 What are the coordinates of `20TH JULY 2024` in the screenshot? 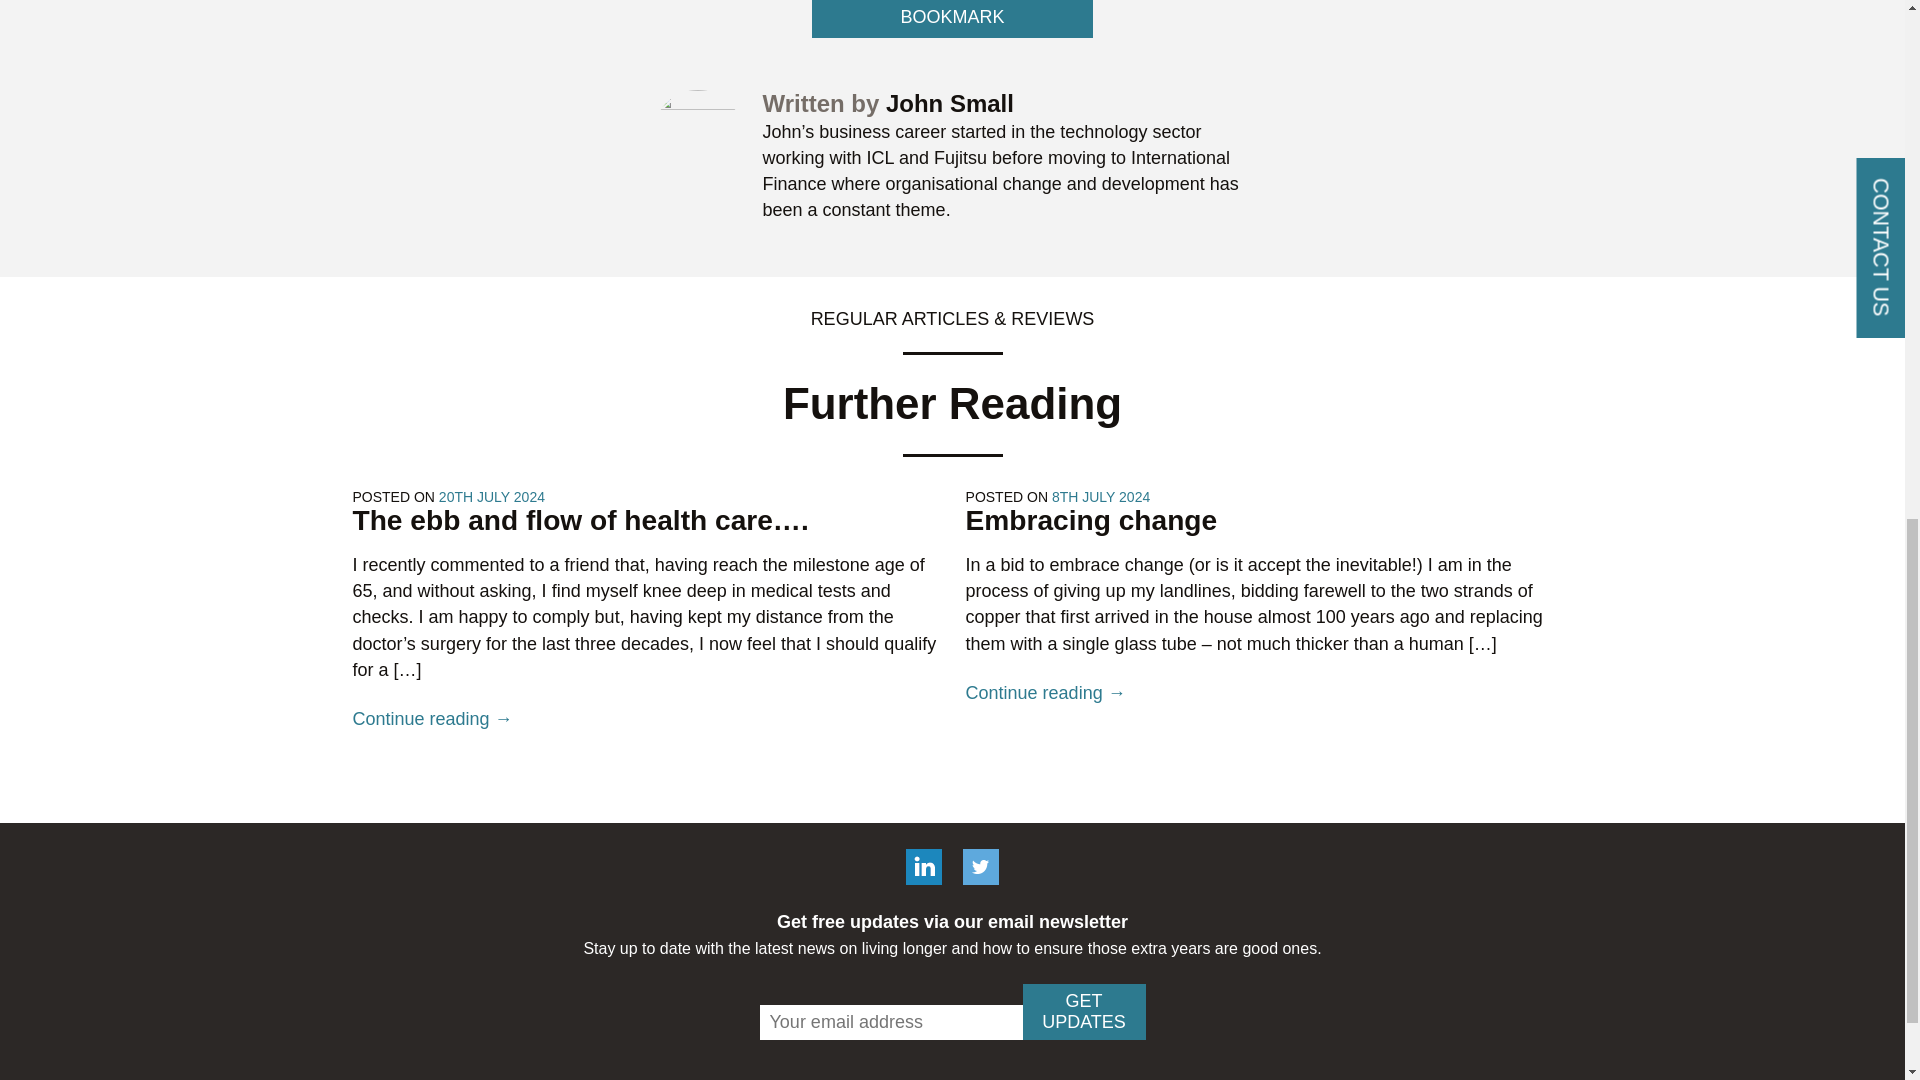 It's located at (492, 497).